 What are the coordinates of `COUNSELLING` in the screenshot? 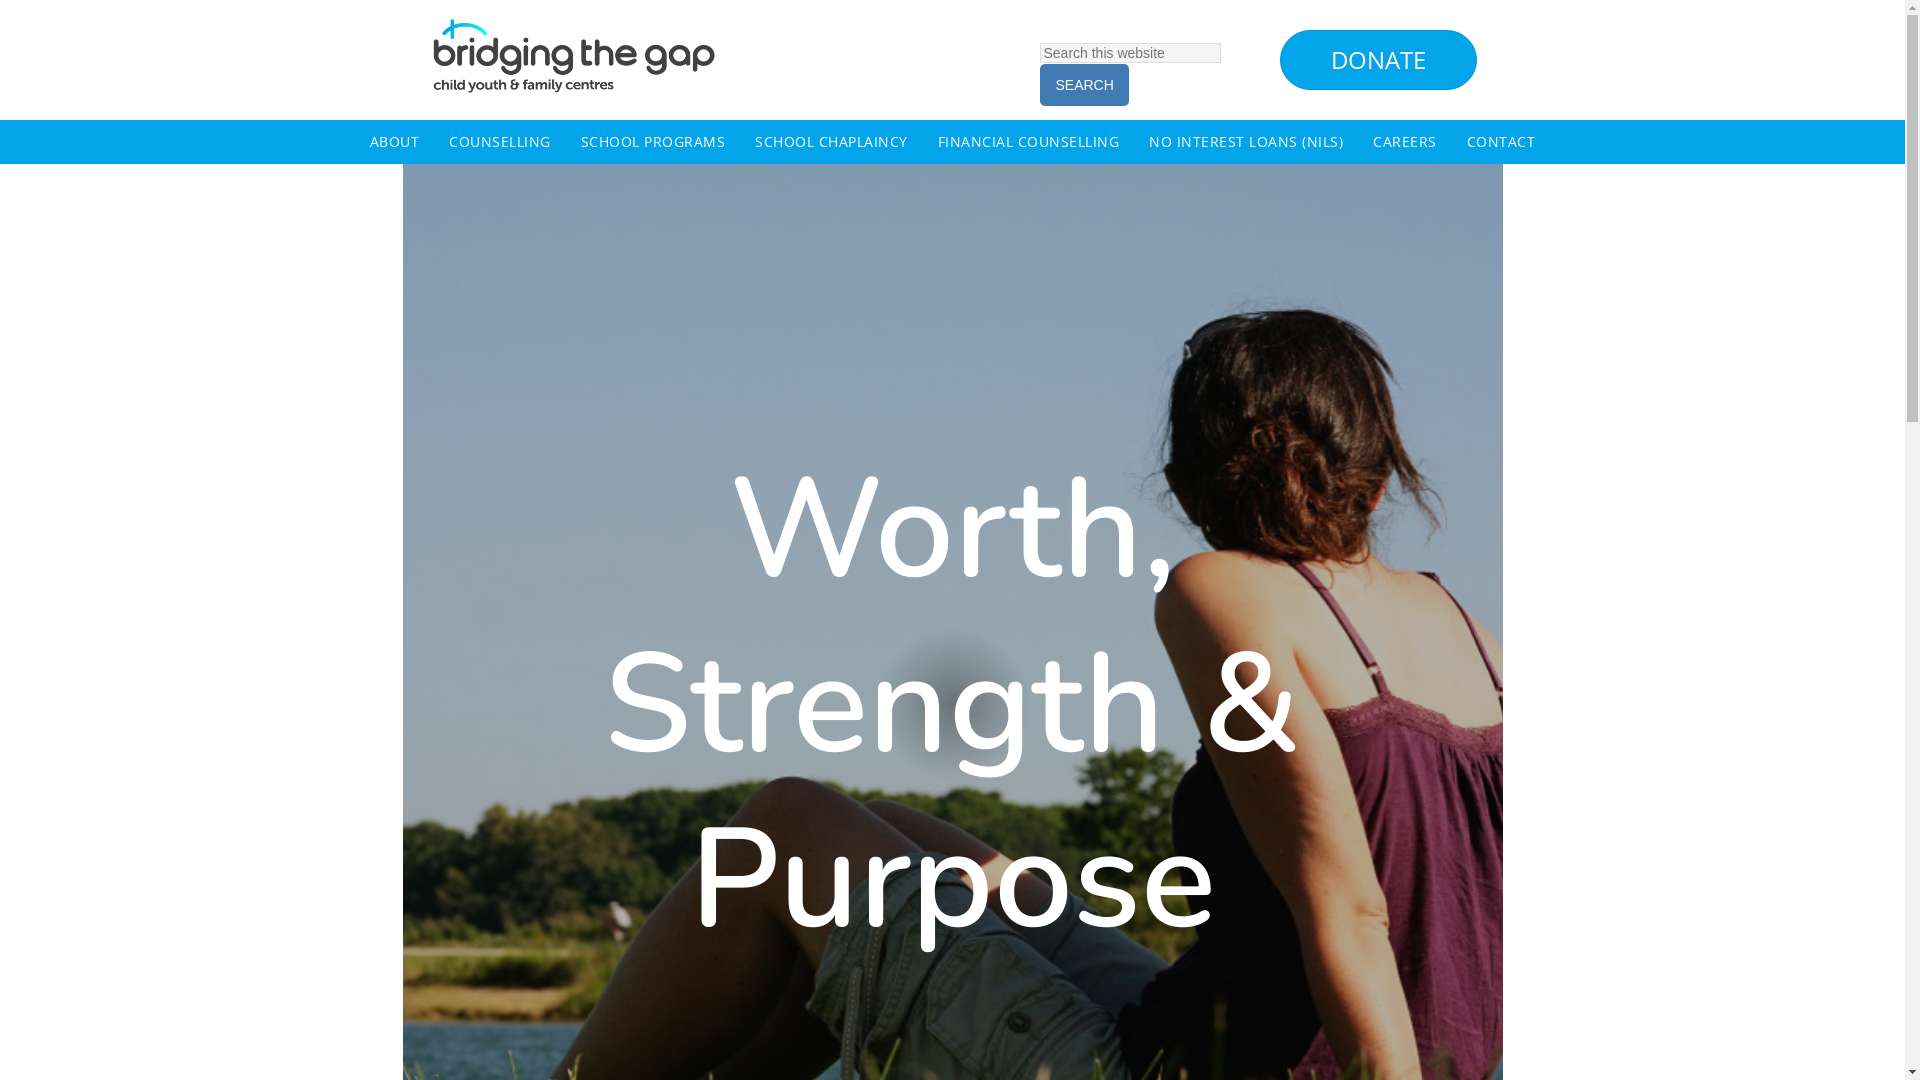 It's located at (500, 142).